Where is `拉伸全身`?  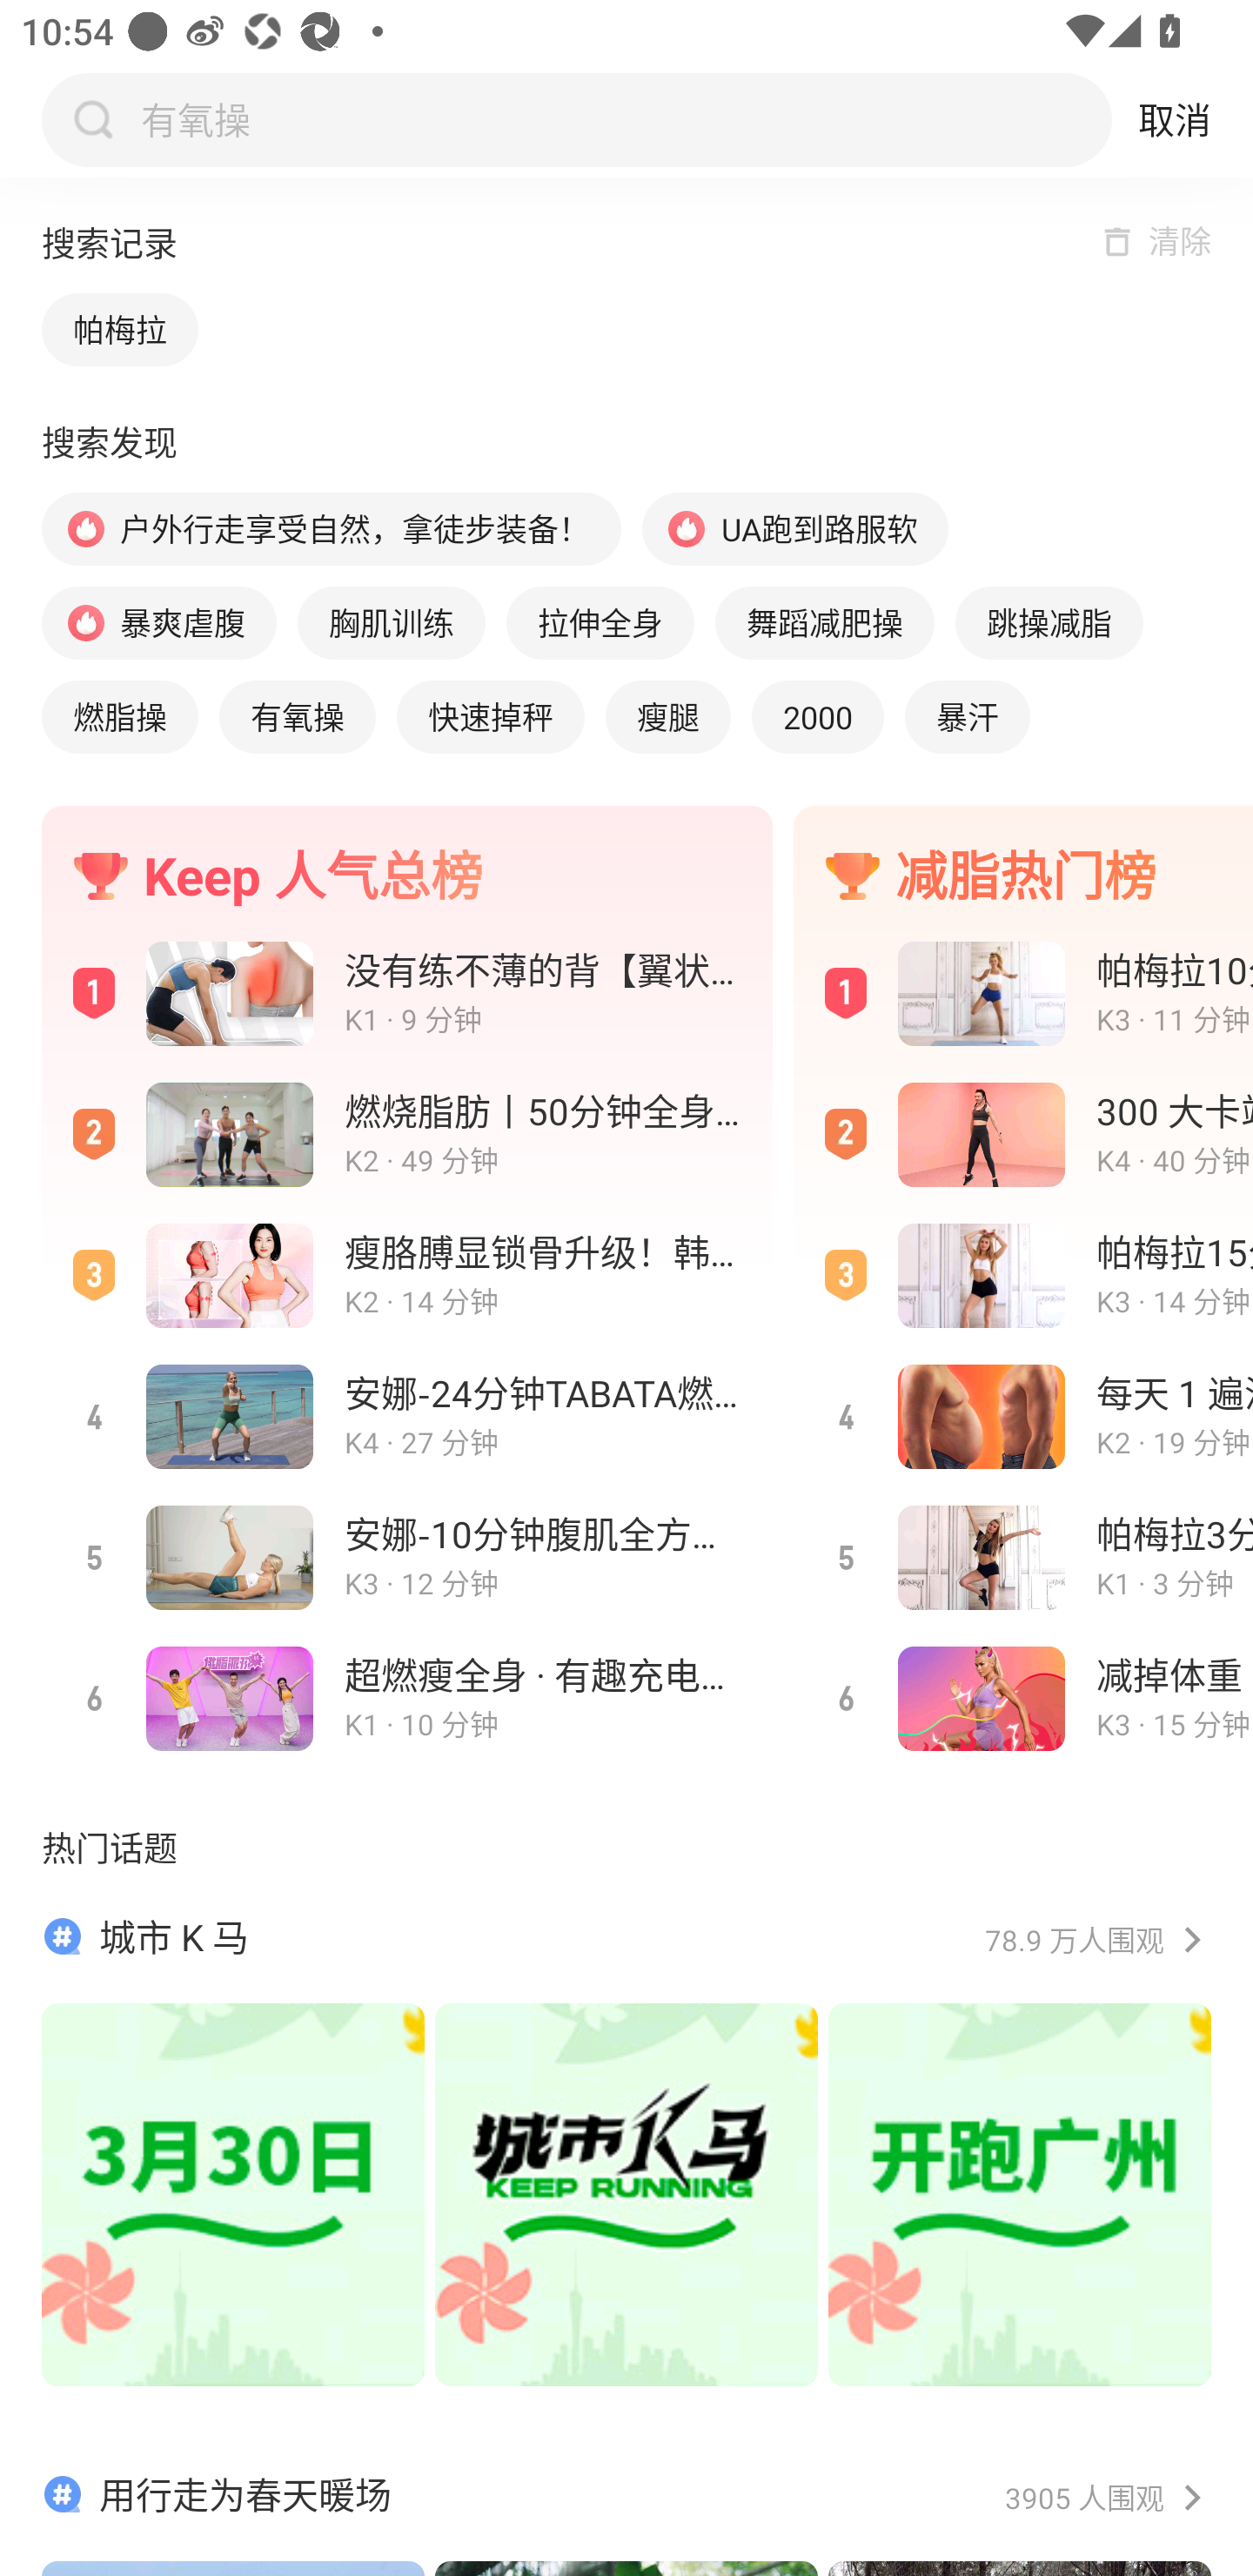 拉伸全身 is located at coordinates (600, 623).